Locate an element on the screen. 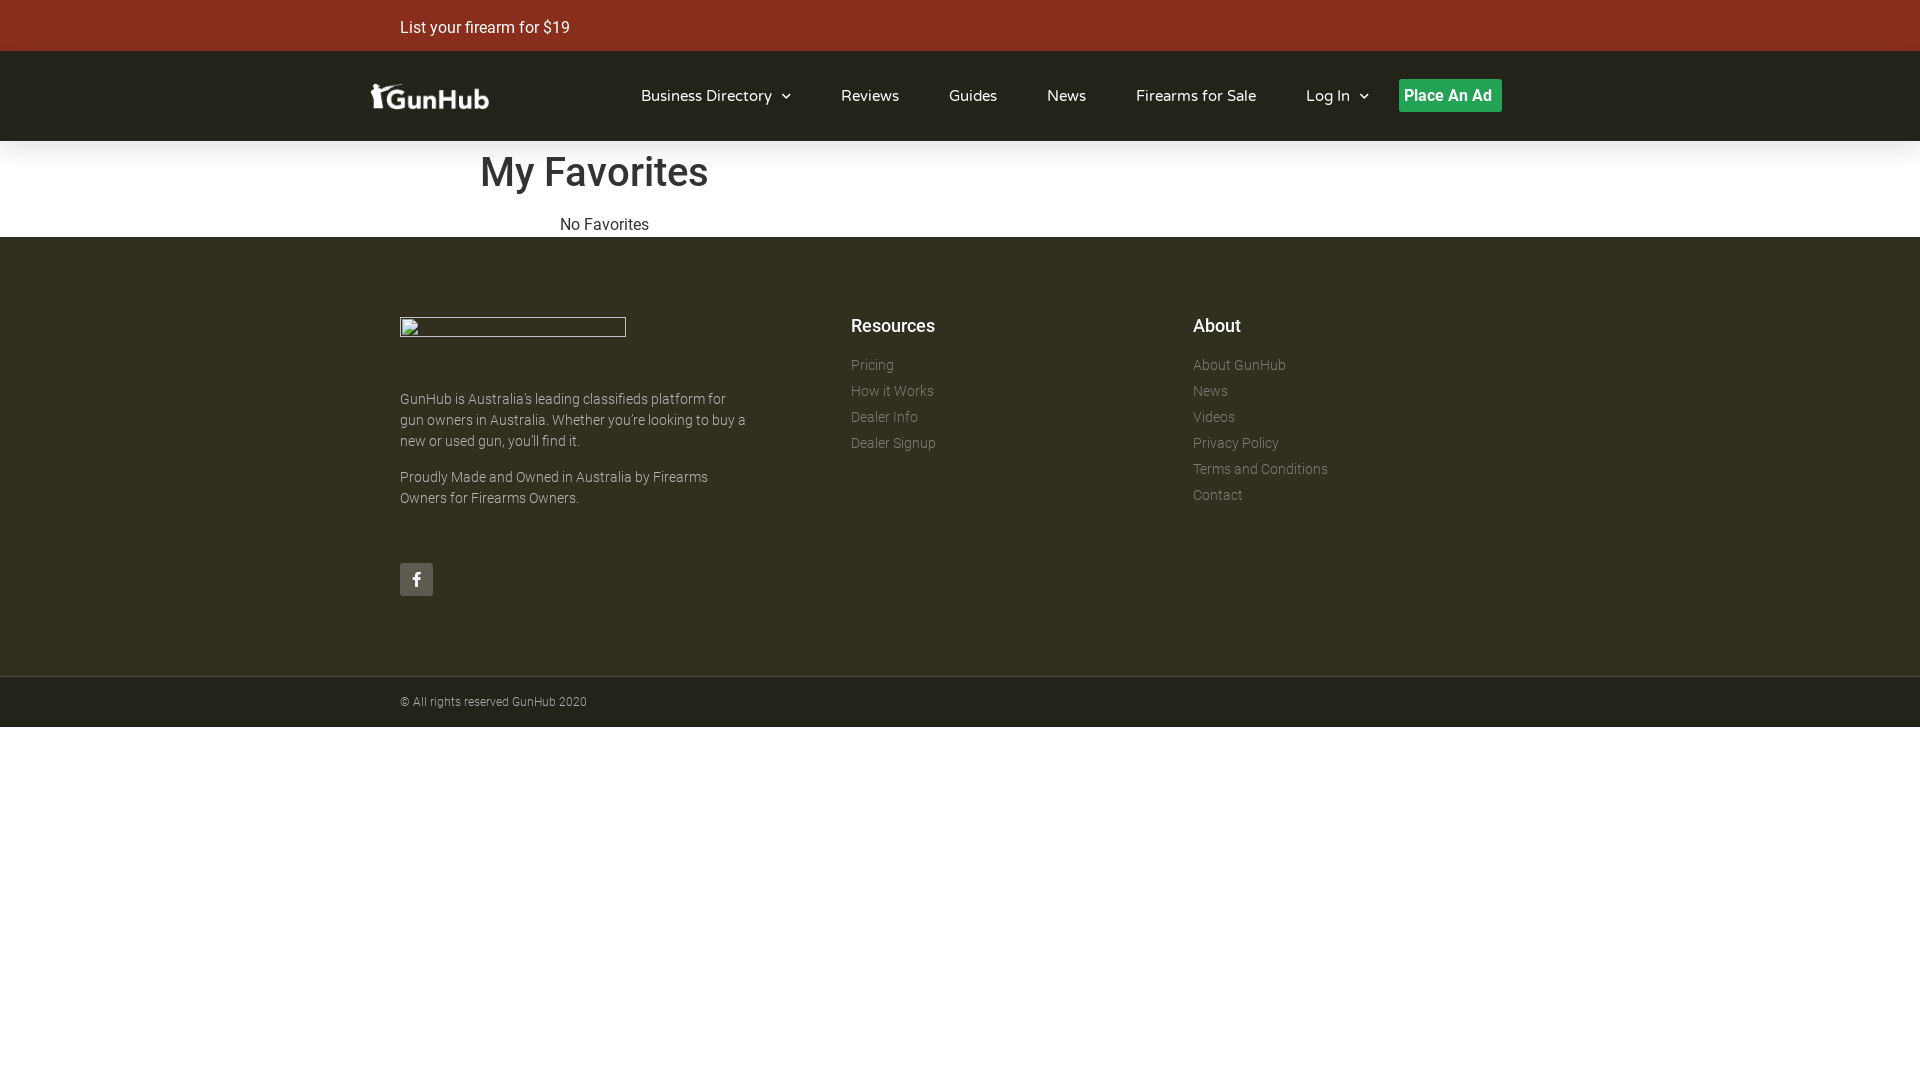 This screenshot has height=1080, width=1920. News is located at coordinates (1354, 392).